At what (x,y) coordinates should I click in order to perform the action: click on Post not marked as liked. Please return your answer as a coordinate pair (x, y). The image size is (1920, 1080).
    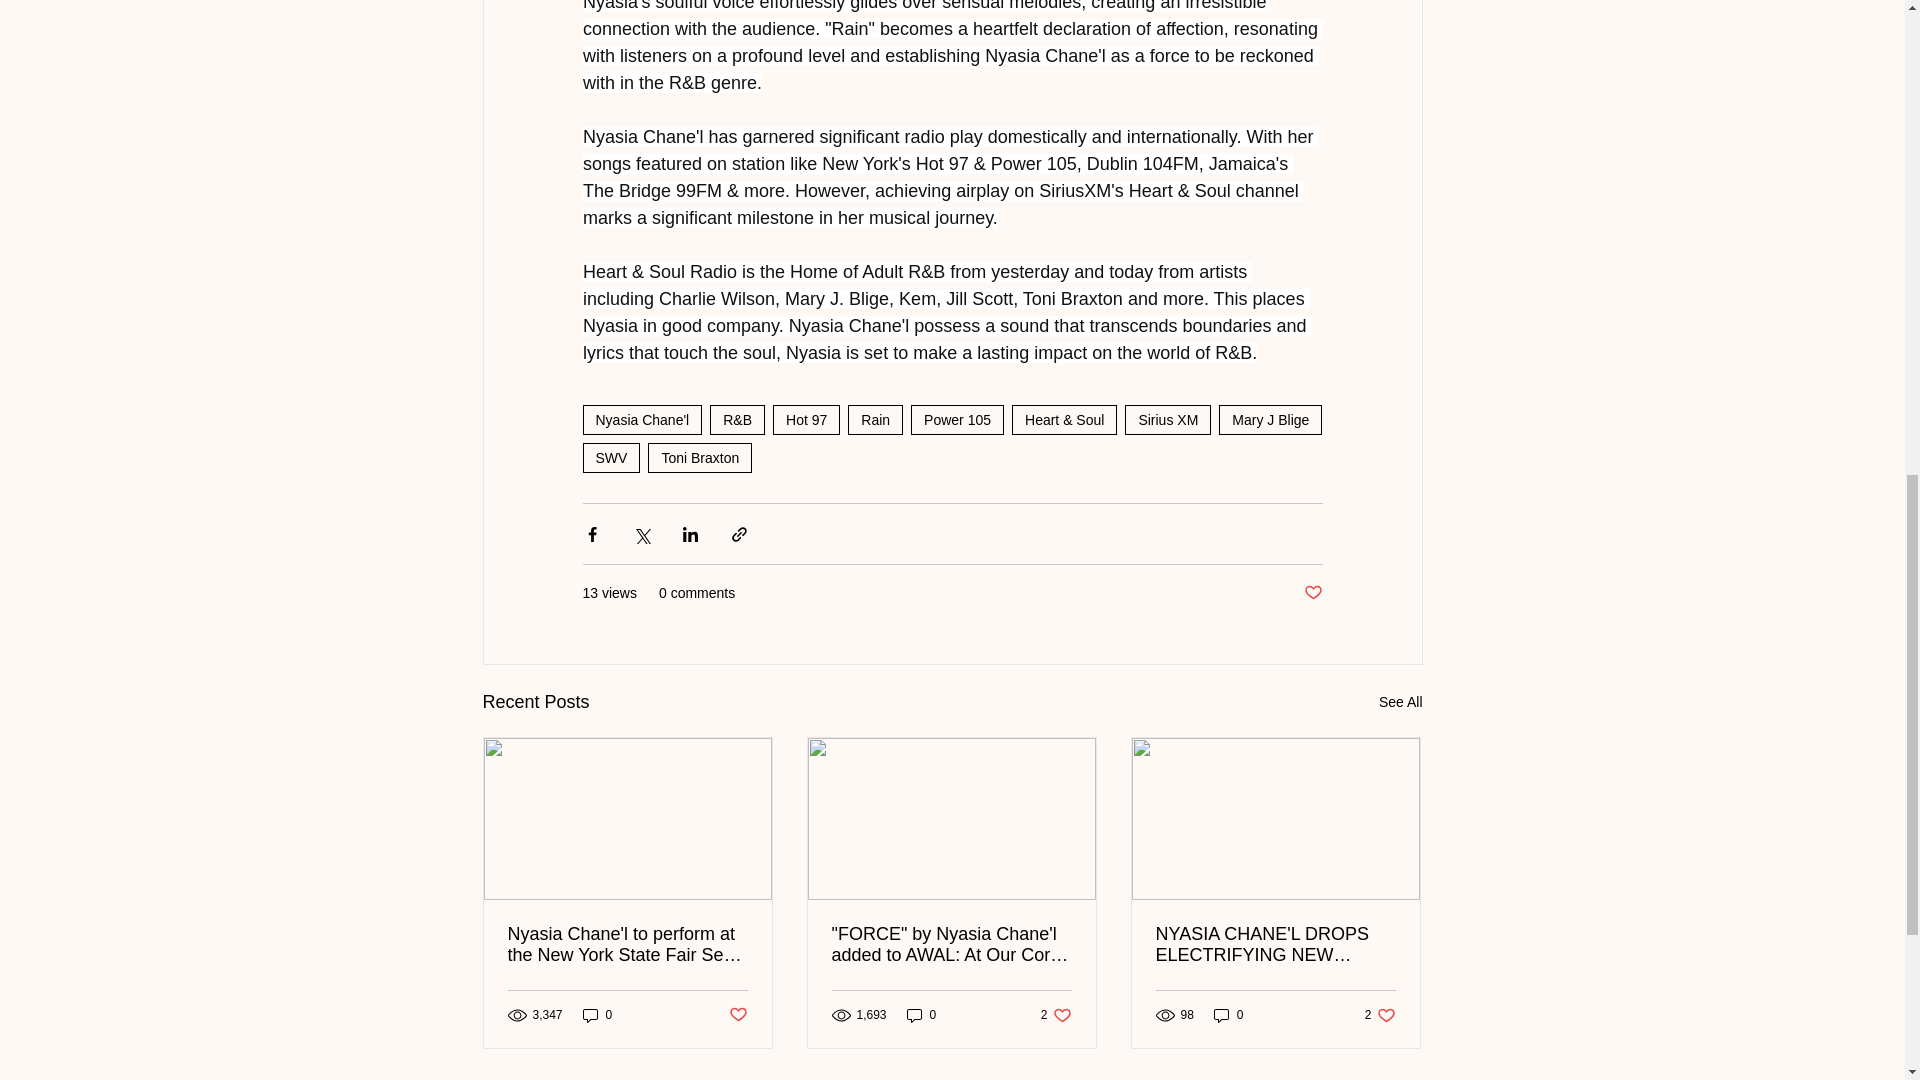
    Looking at the image, I should click on (598, 1014).